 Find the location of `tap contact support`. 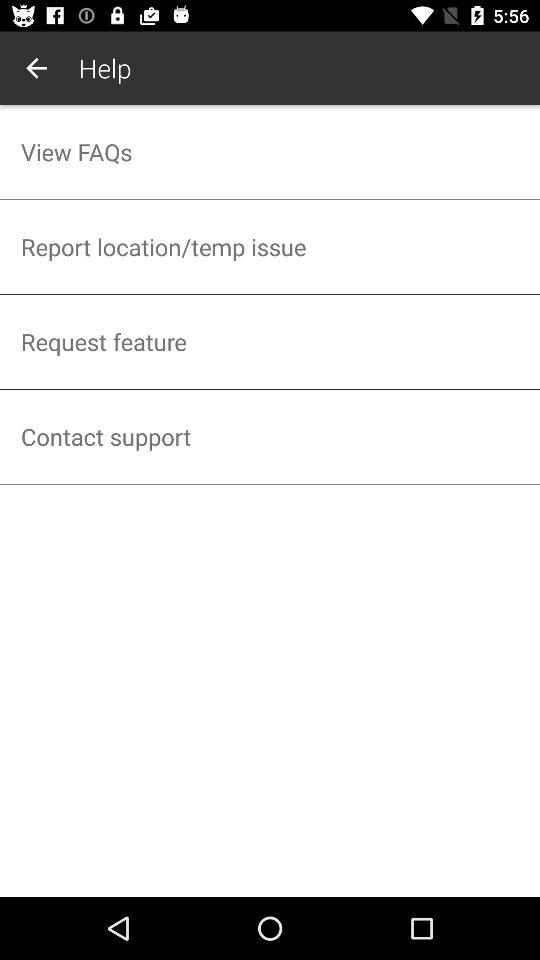

tap contact support is located at coordinates (270, 436).